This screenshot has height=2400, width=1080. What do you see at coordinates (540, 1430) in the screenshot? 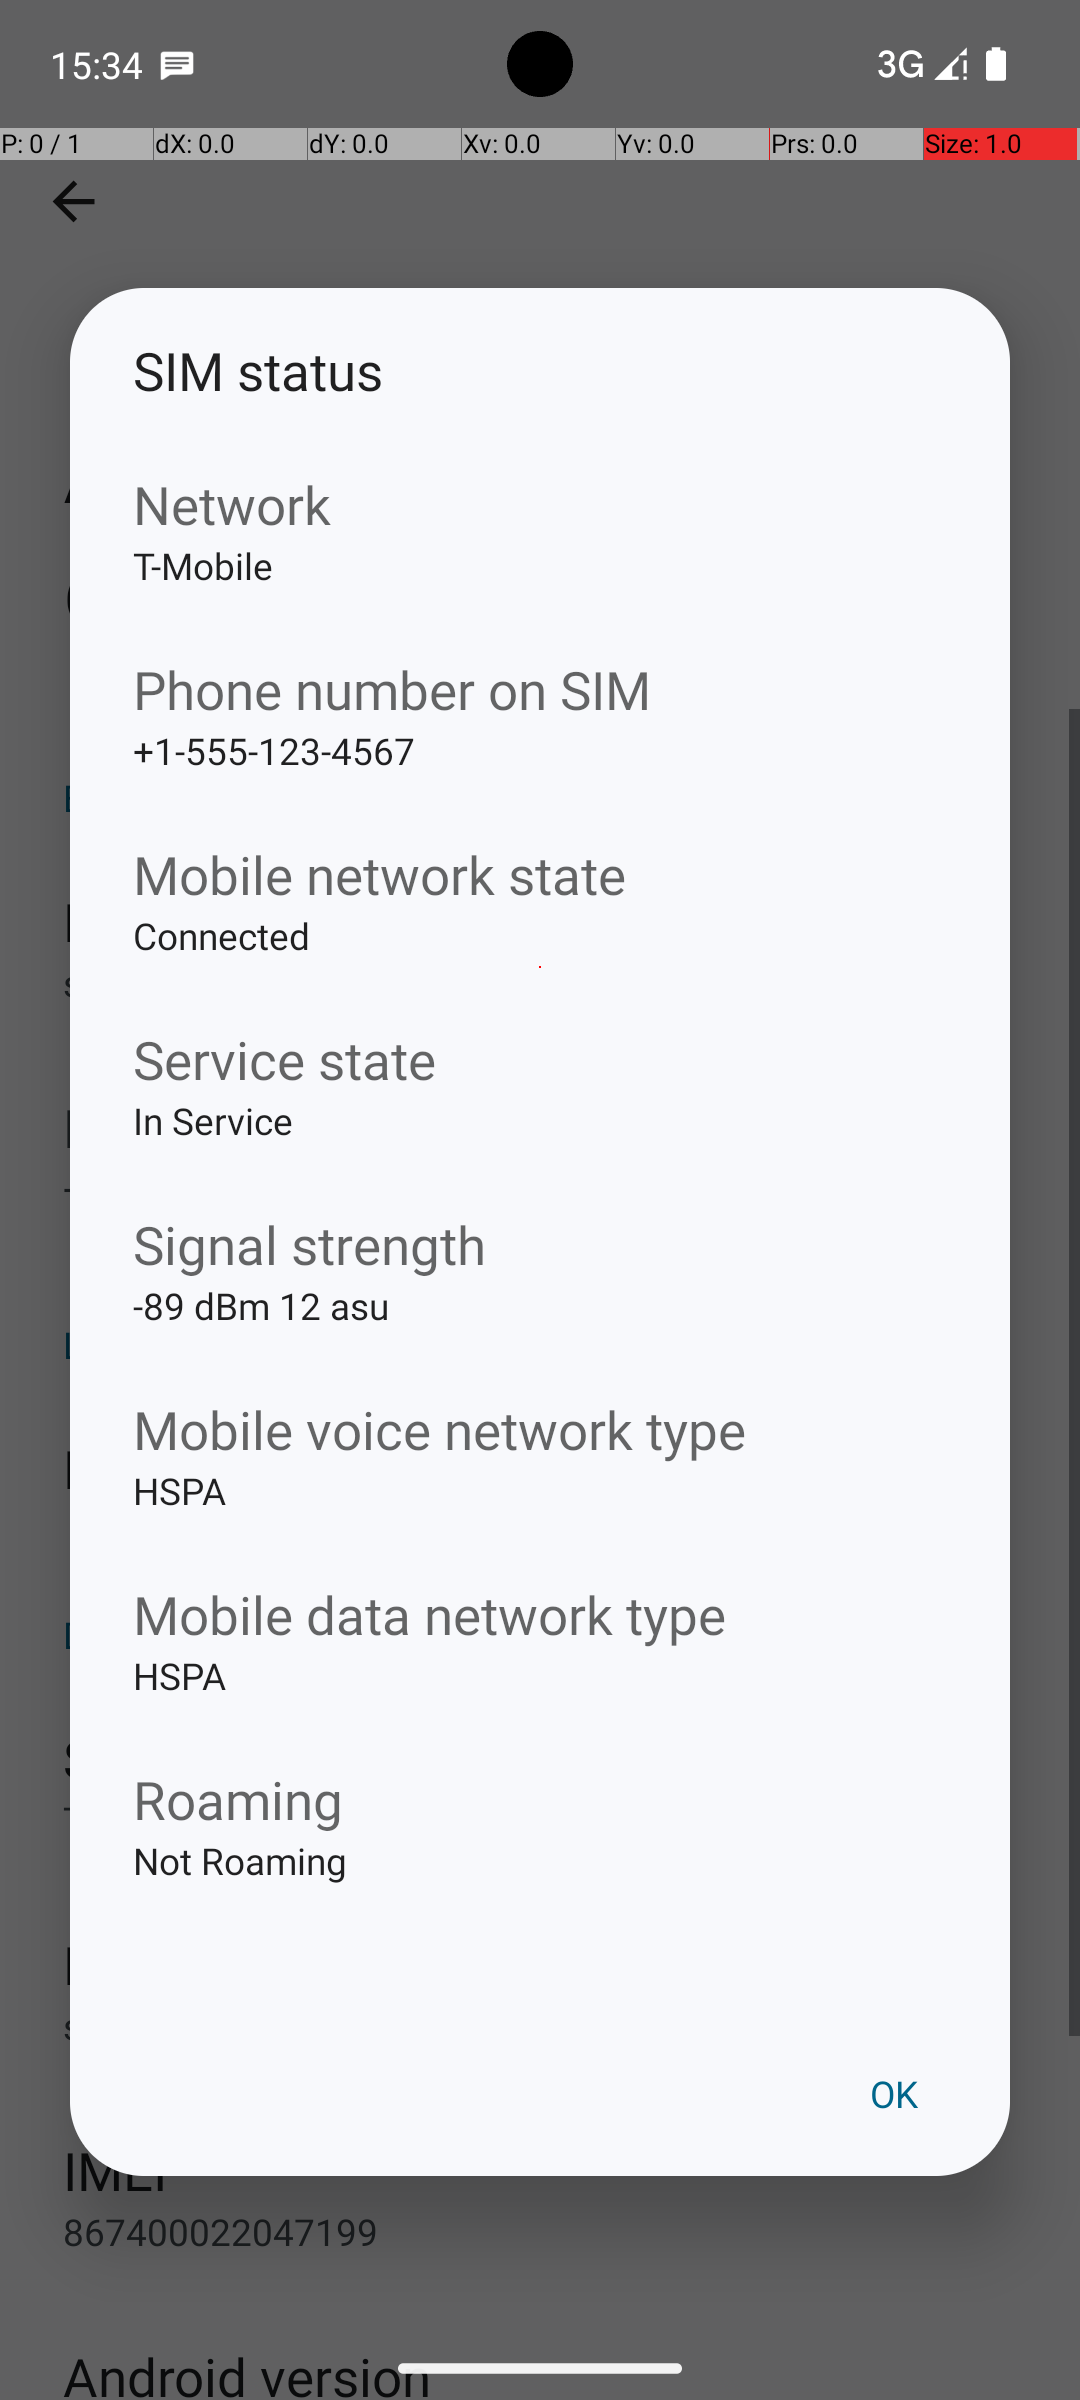
I see `Mobile voice network type` at bounding box center [540, 1430].